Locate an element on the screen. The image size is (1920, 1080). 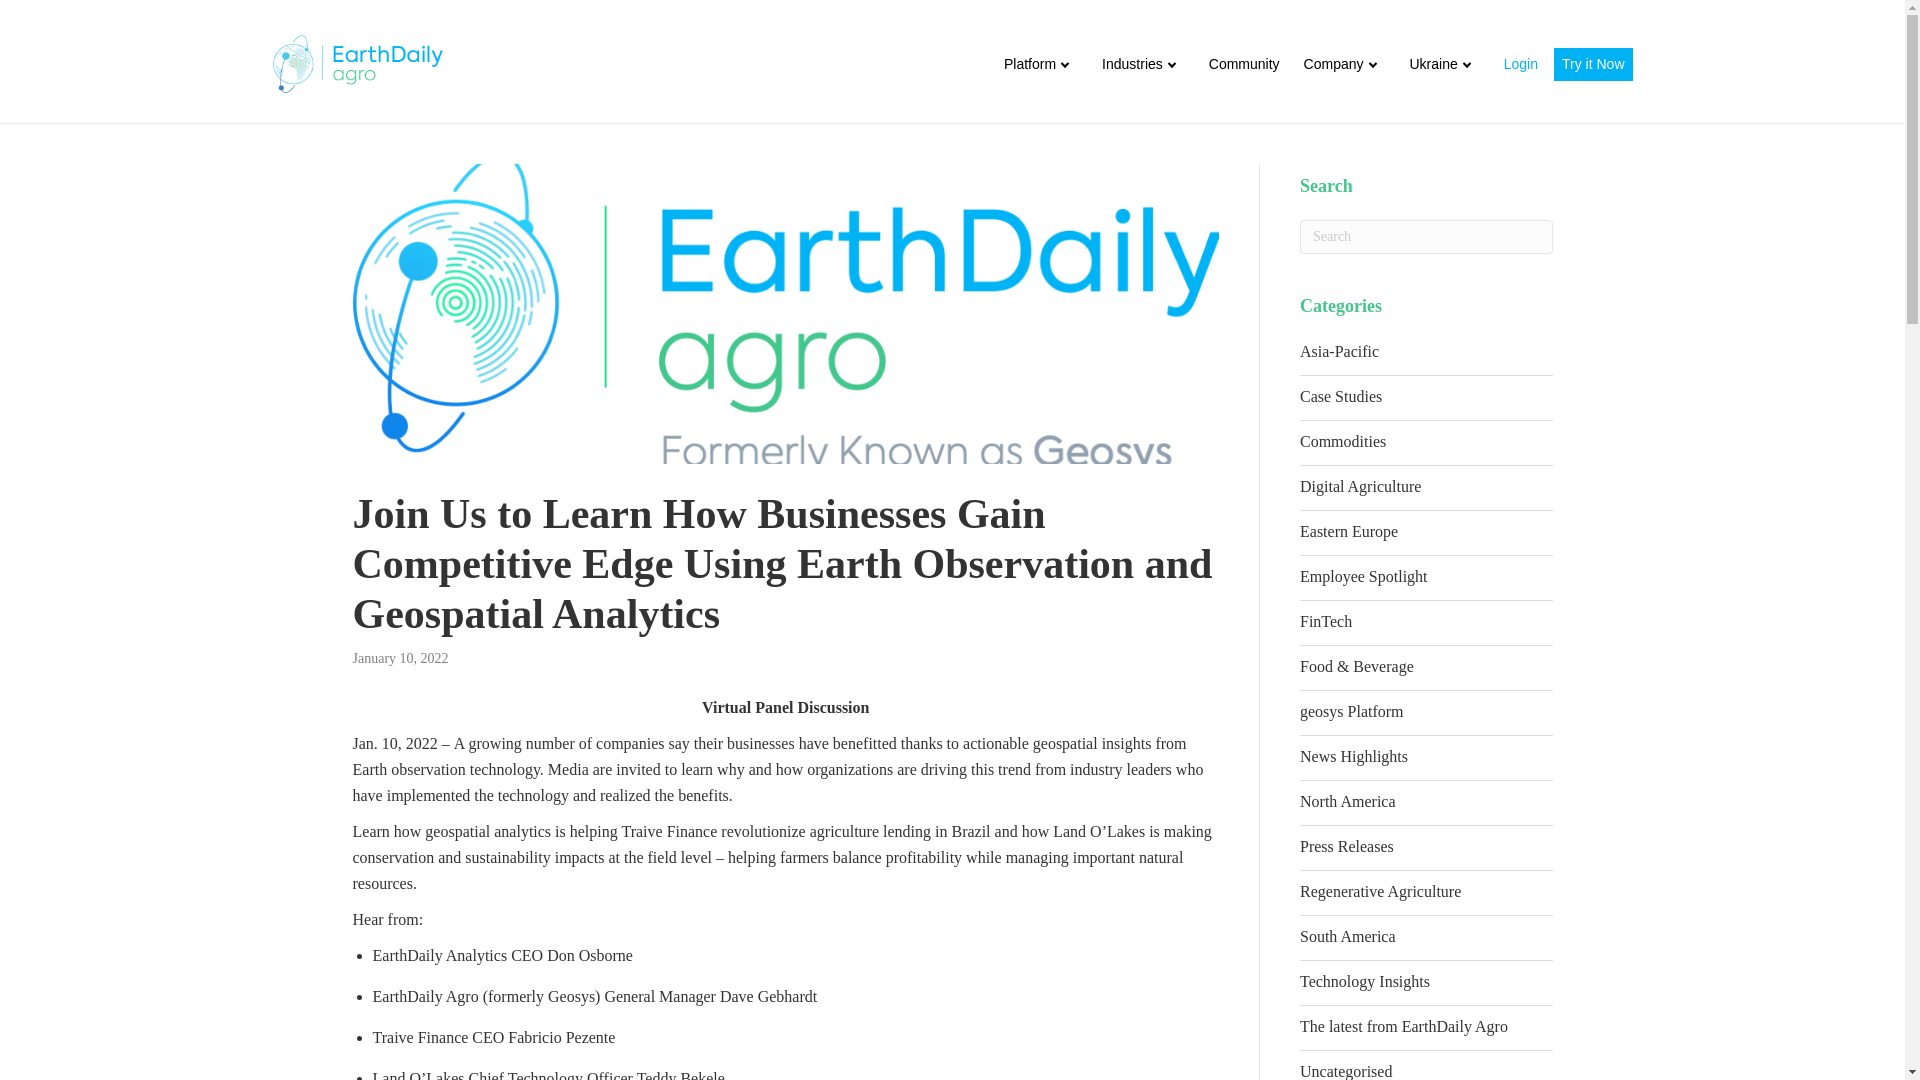
Asia-Pacific is located at coordinates (1426, 357).